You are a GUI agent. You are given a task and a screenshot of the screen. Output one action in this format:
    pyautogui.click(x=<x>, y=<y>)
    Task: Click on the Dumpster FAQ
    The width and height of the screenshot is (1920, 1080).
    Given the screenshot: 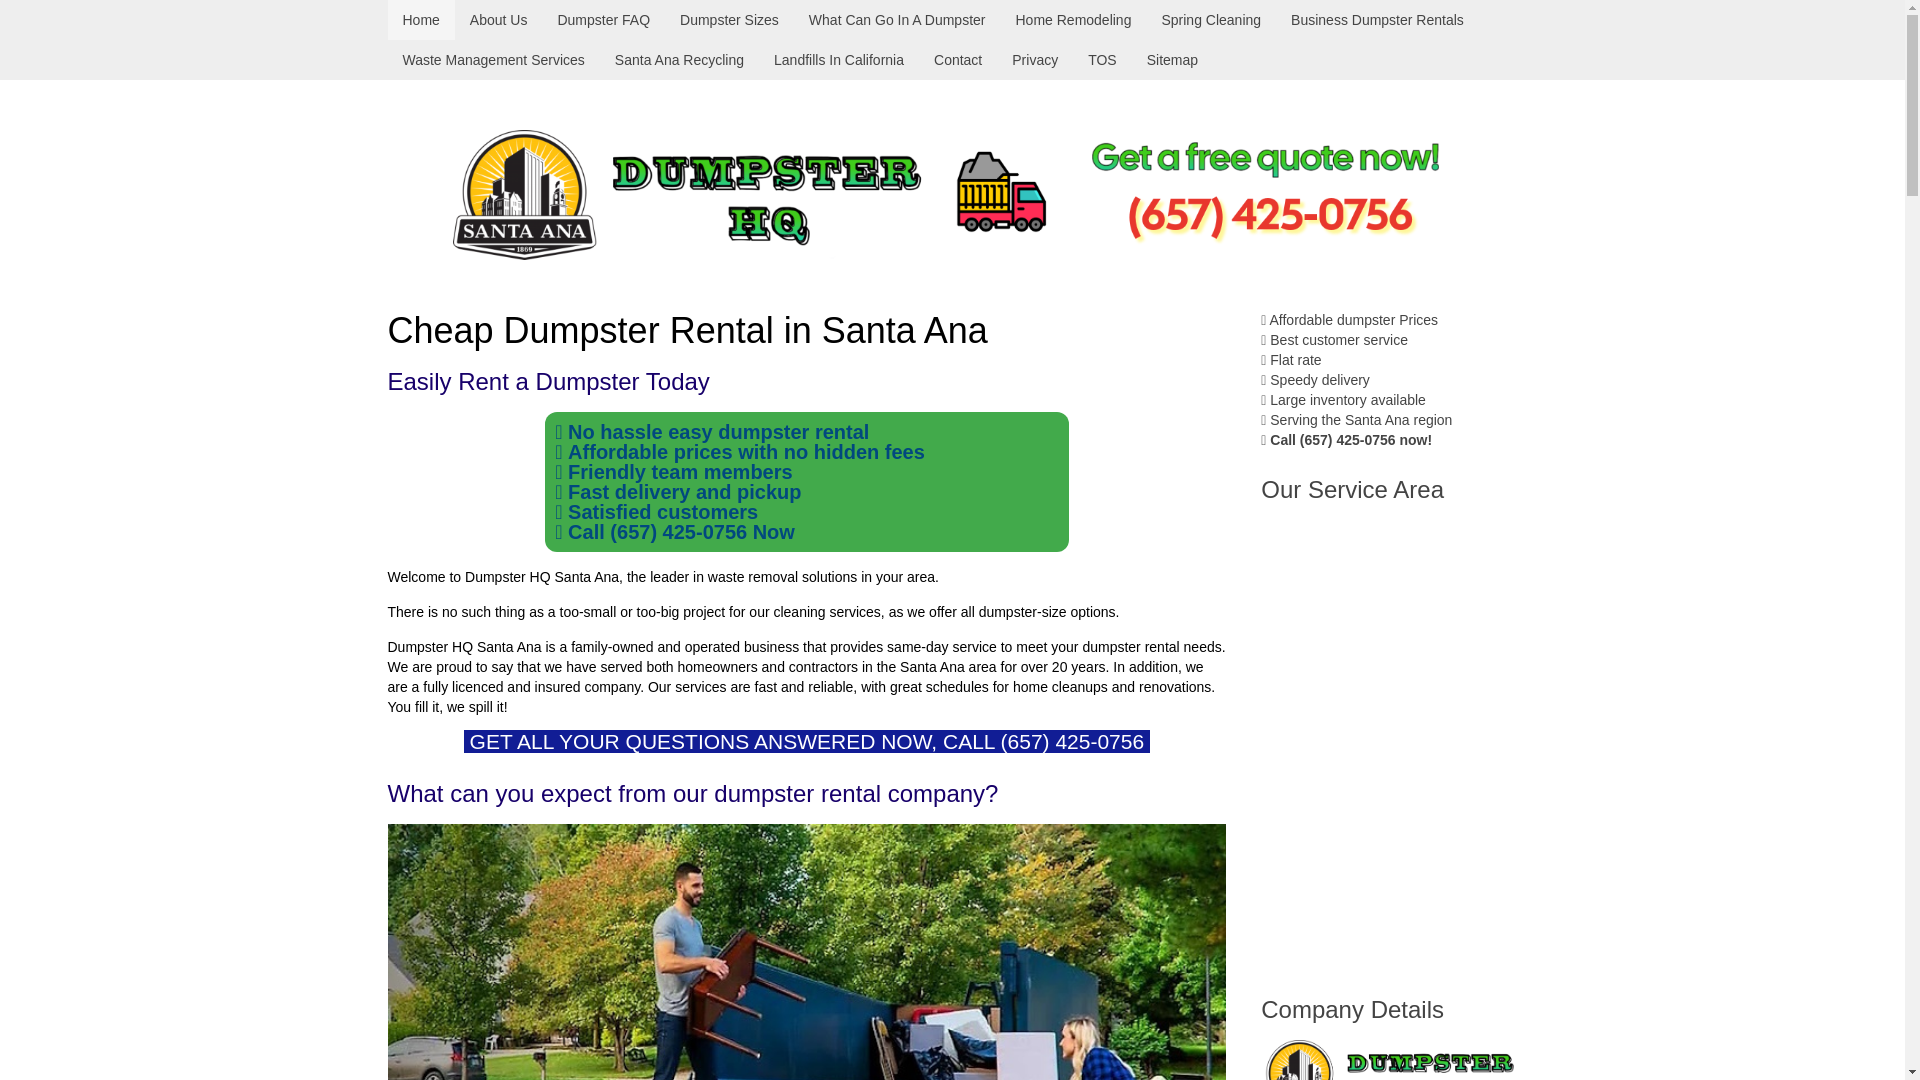 What is the action you would take?
    pyautogui.click(x=602, y=20)
    